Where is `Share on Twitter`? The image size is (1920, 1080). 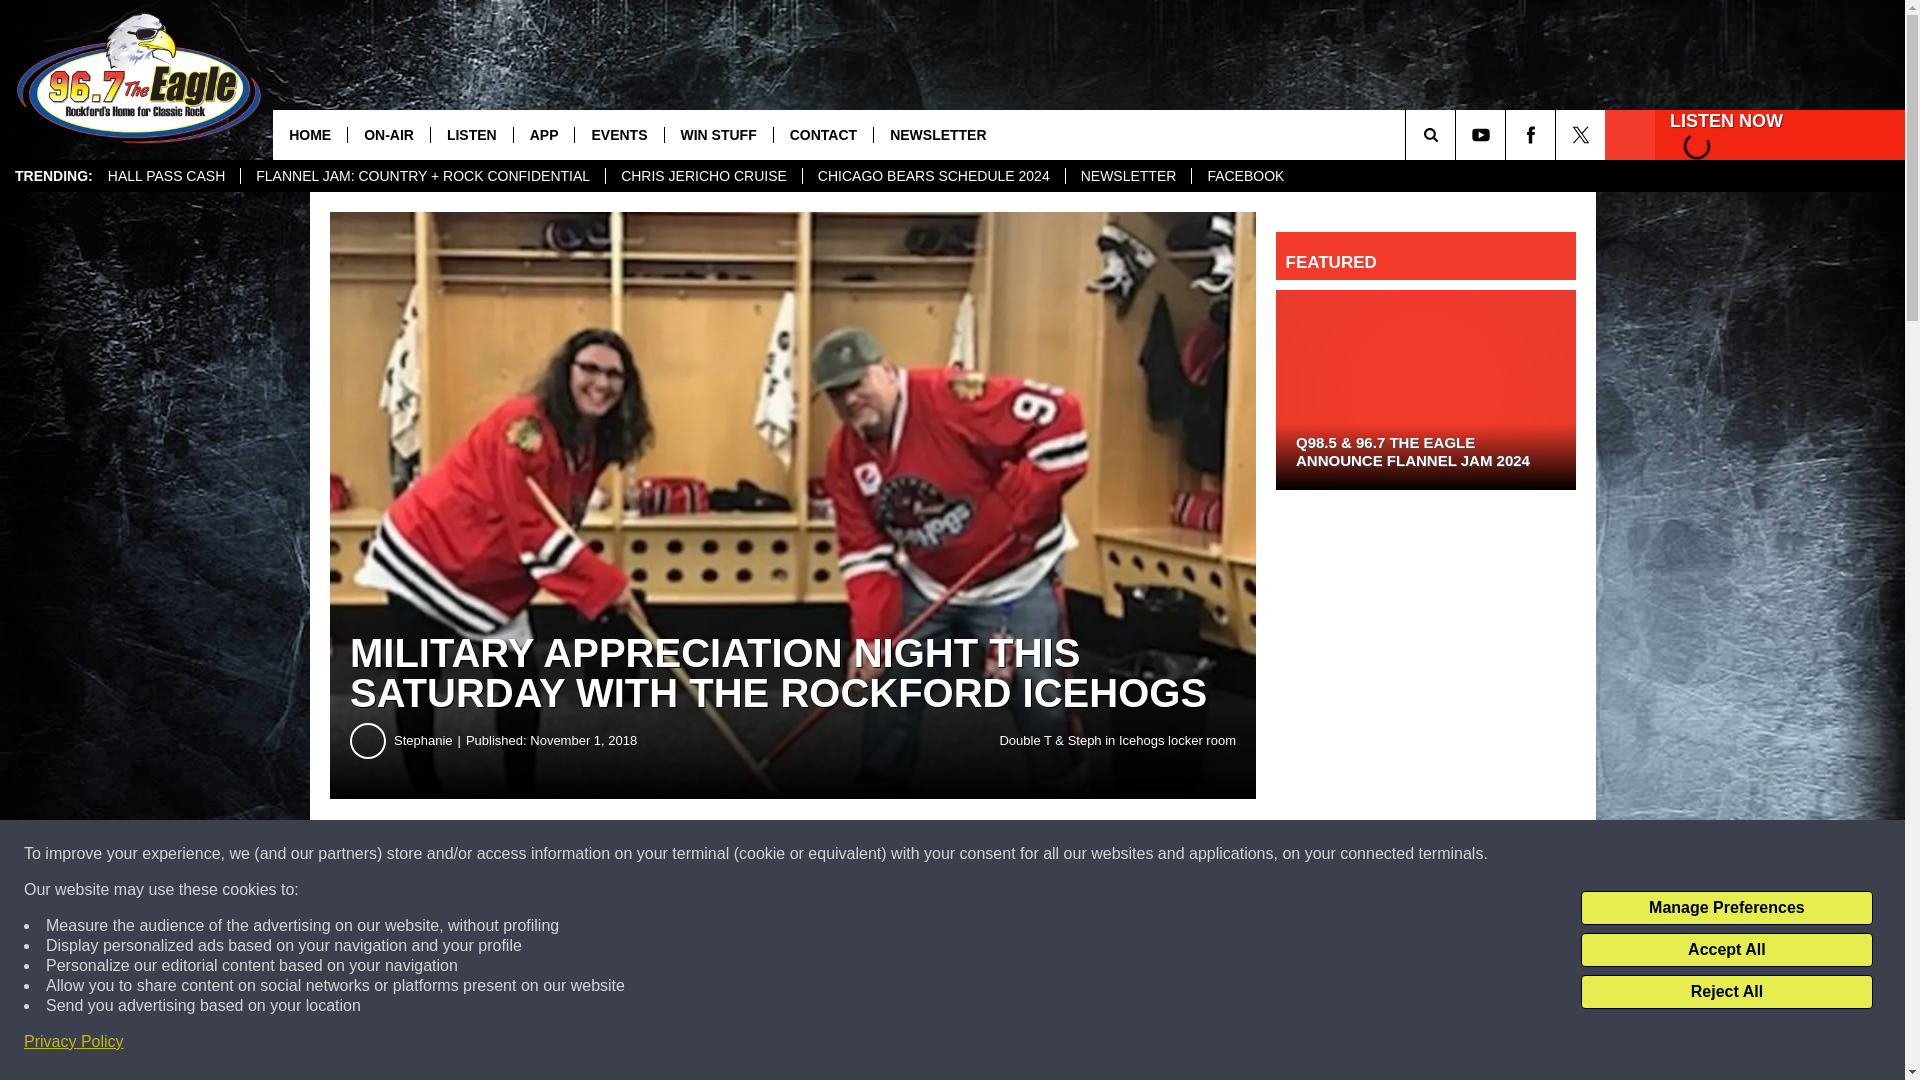 Share on Twitter is located at coordinates (978, 854).